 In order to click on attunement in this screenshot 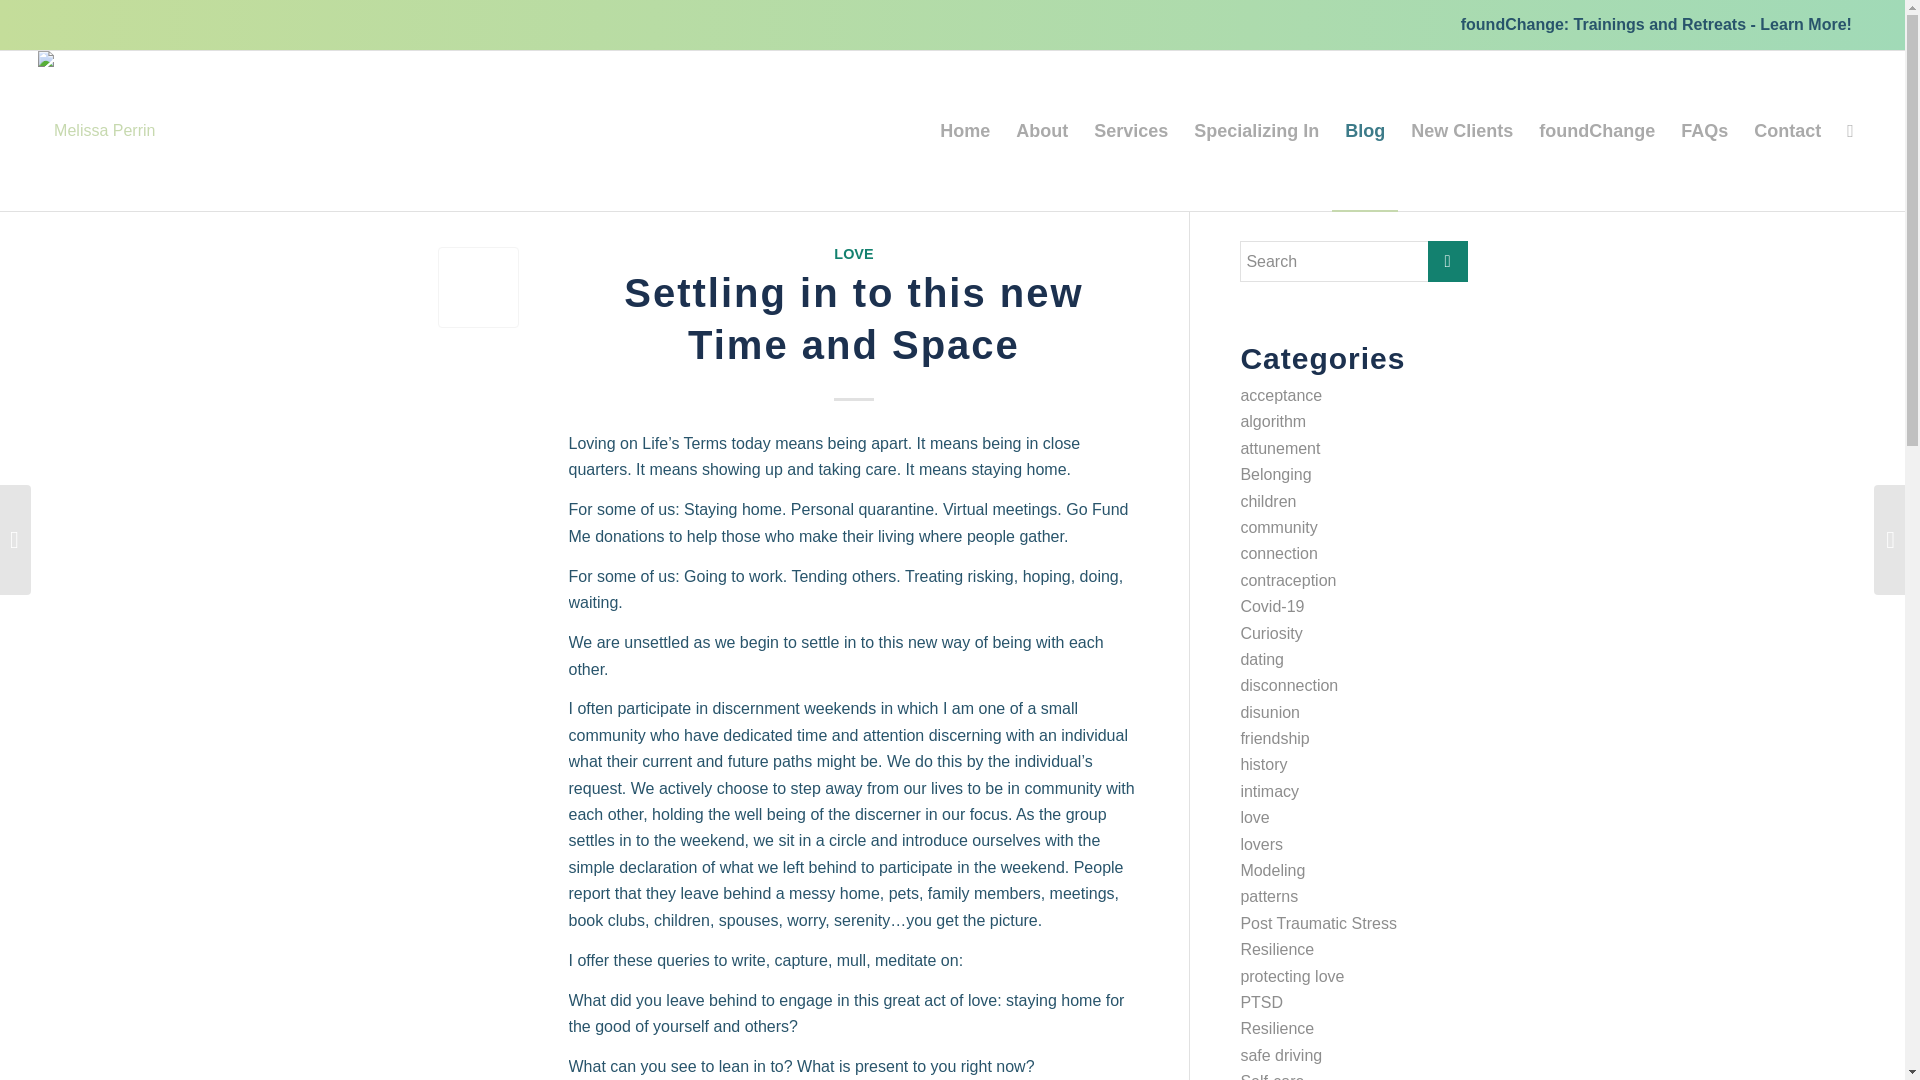, I will do `click(1280, 448)`.